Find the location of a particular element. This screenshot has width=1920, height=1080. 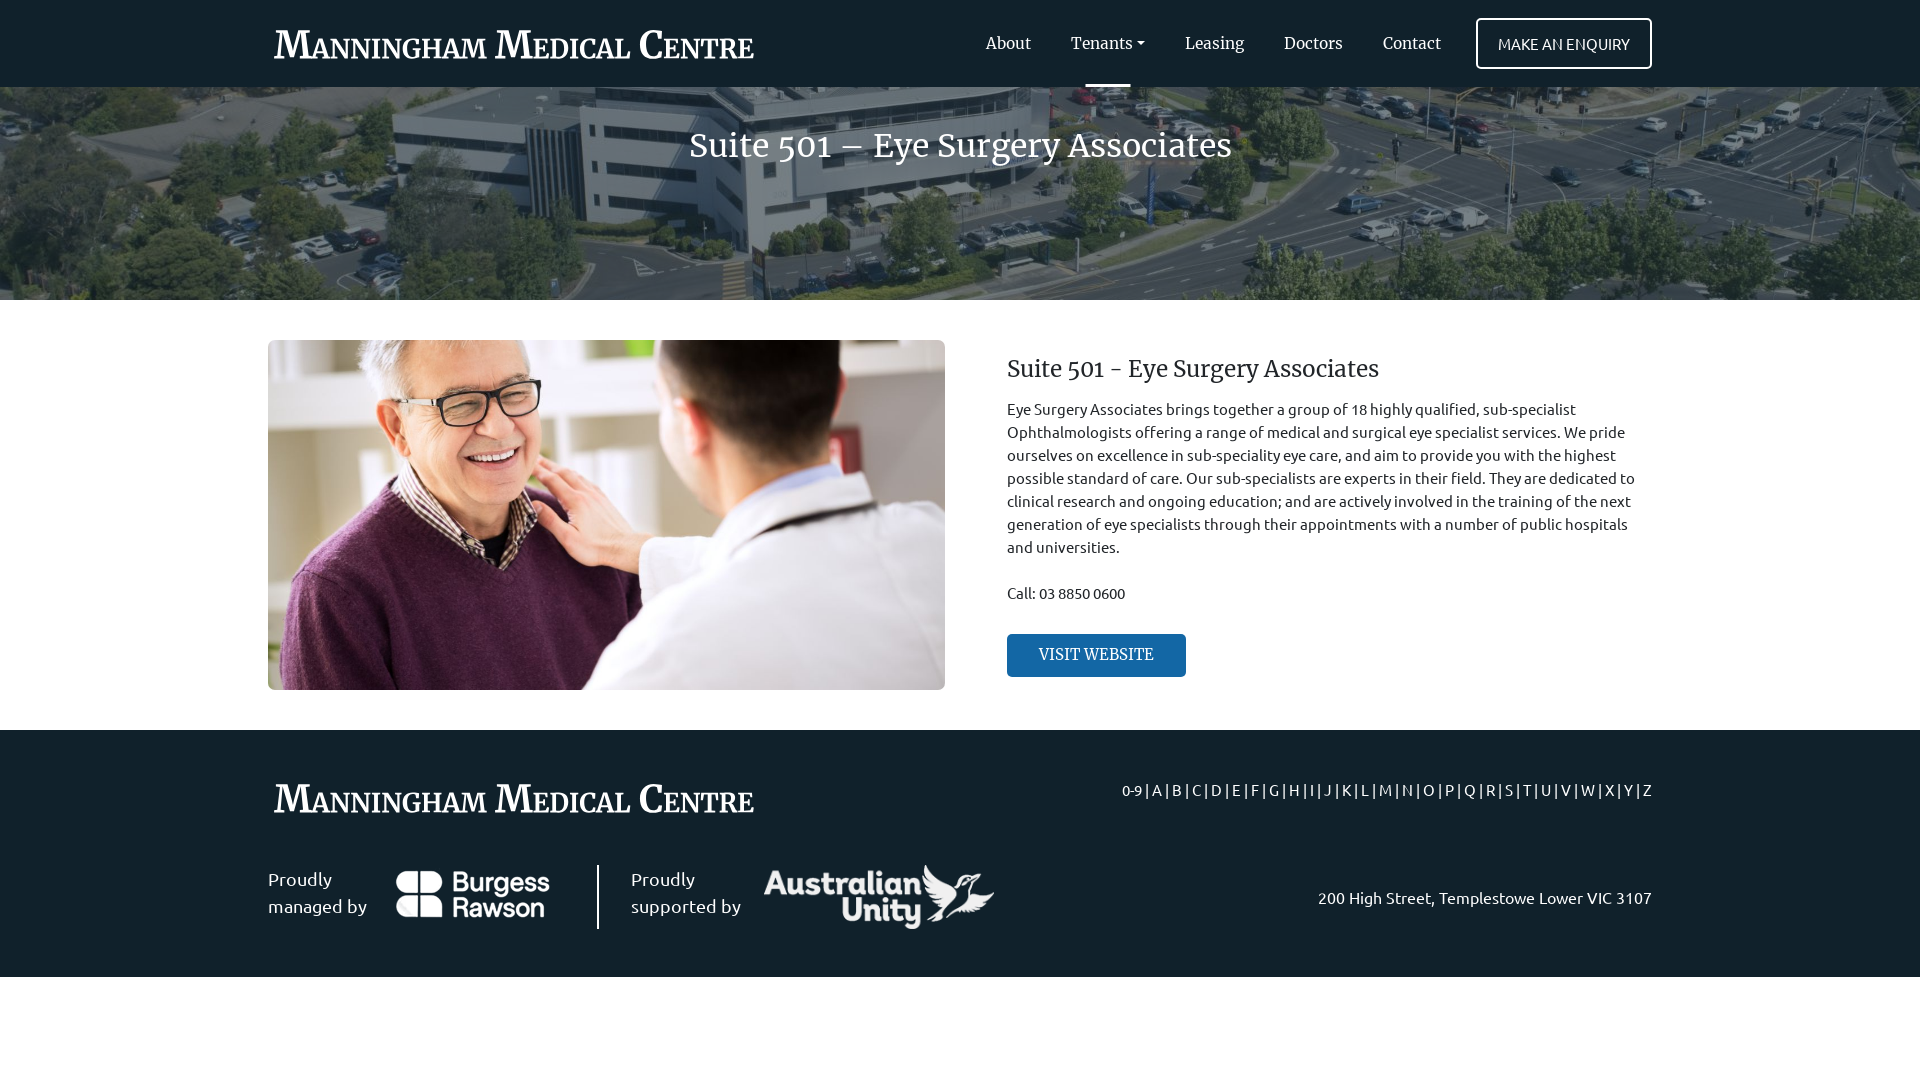

N is located at coordinates (1408, 790).